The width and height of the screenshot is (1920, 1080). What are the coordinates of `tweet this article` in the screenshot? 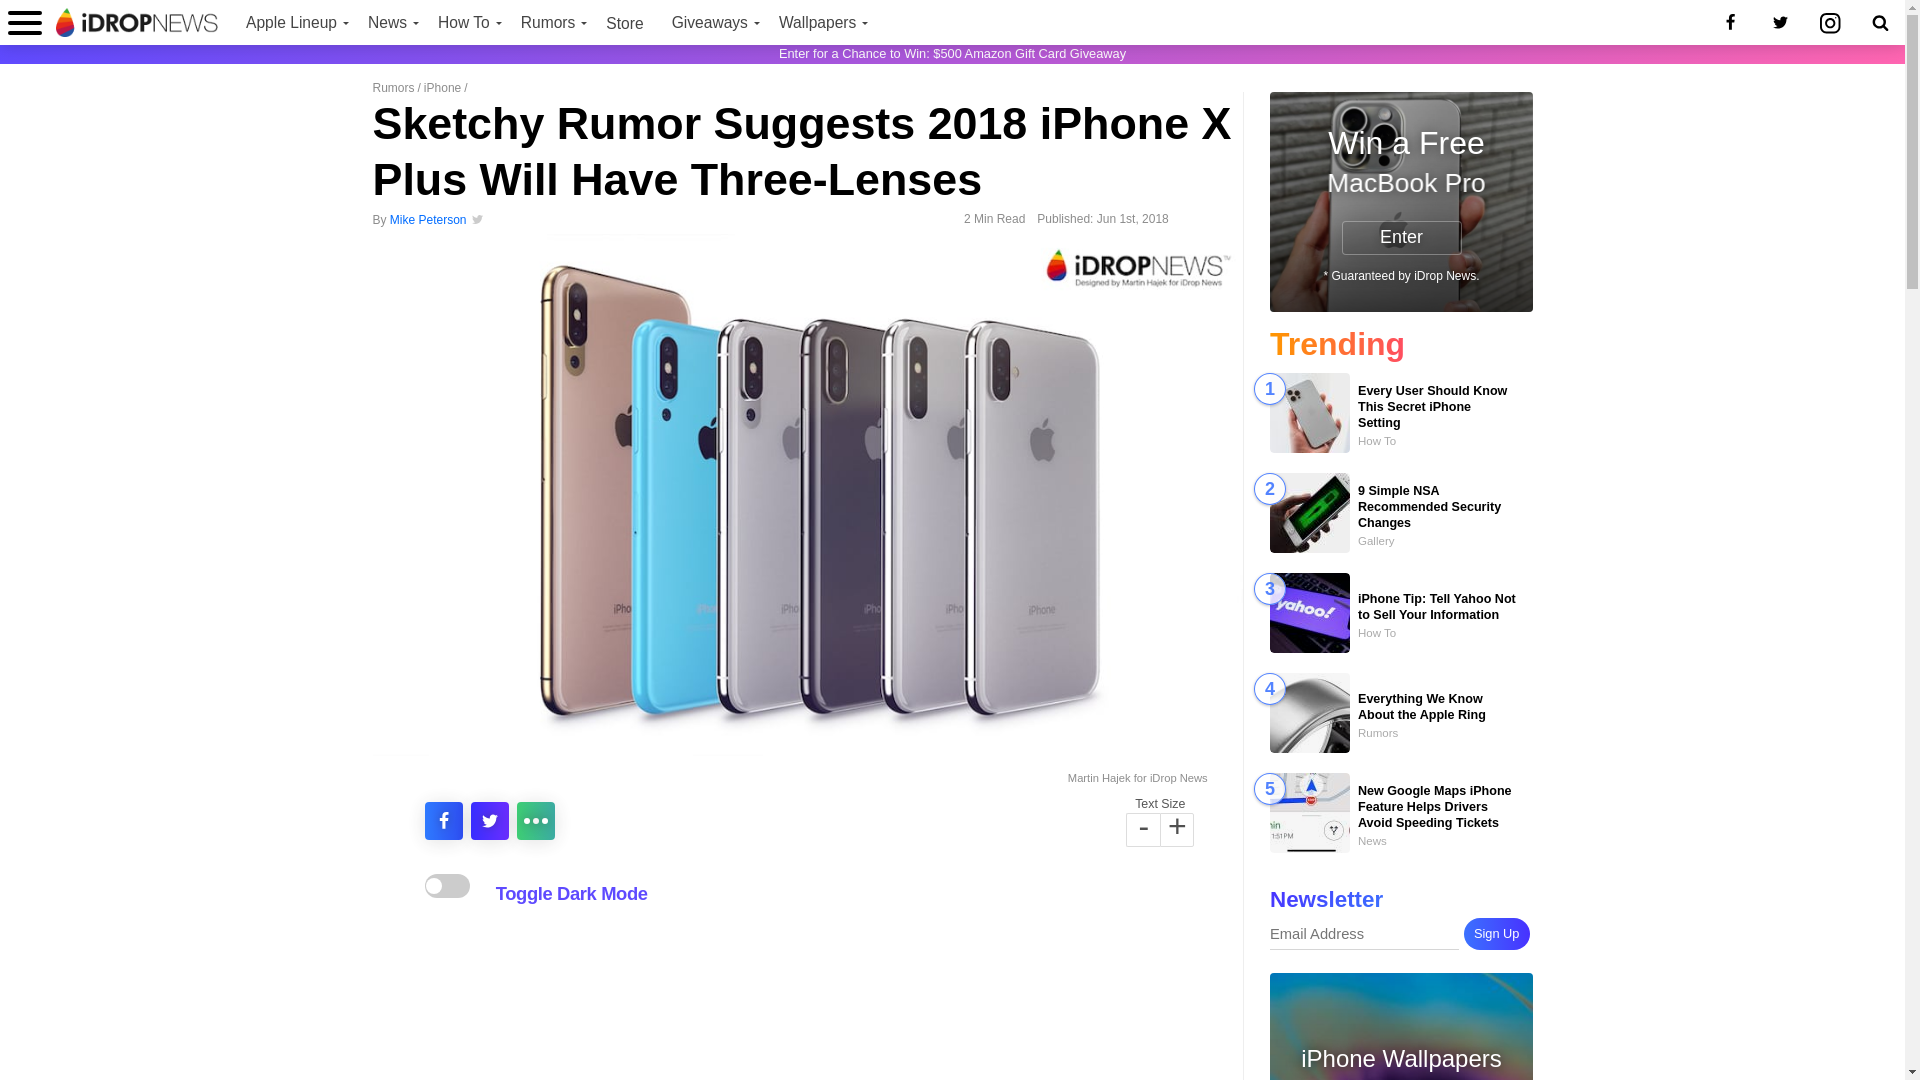 It's located at (489, 821).